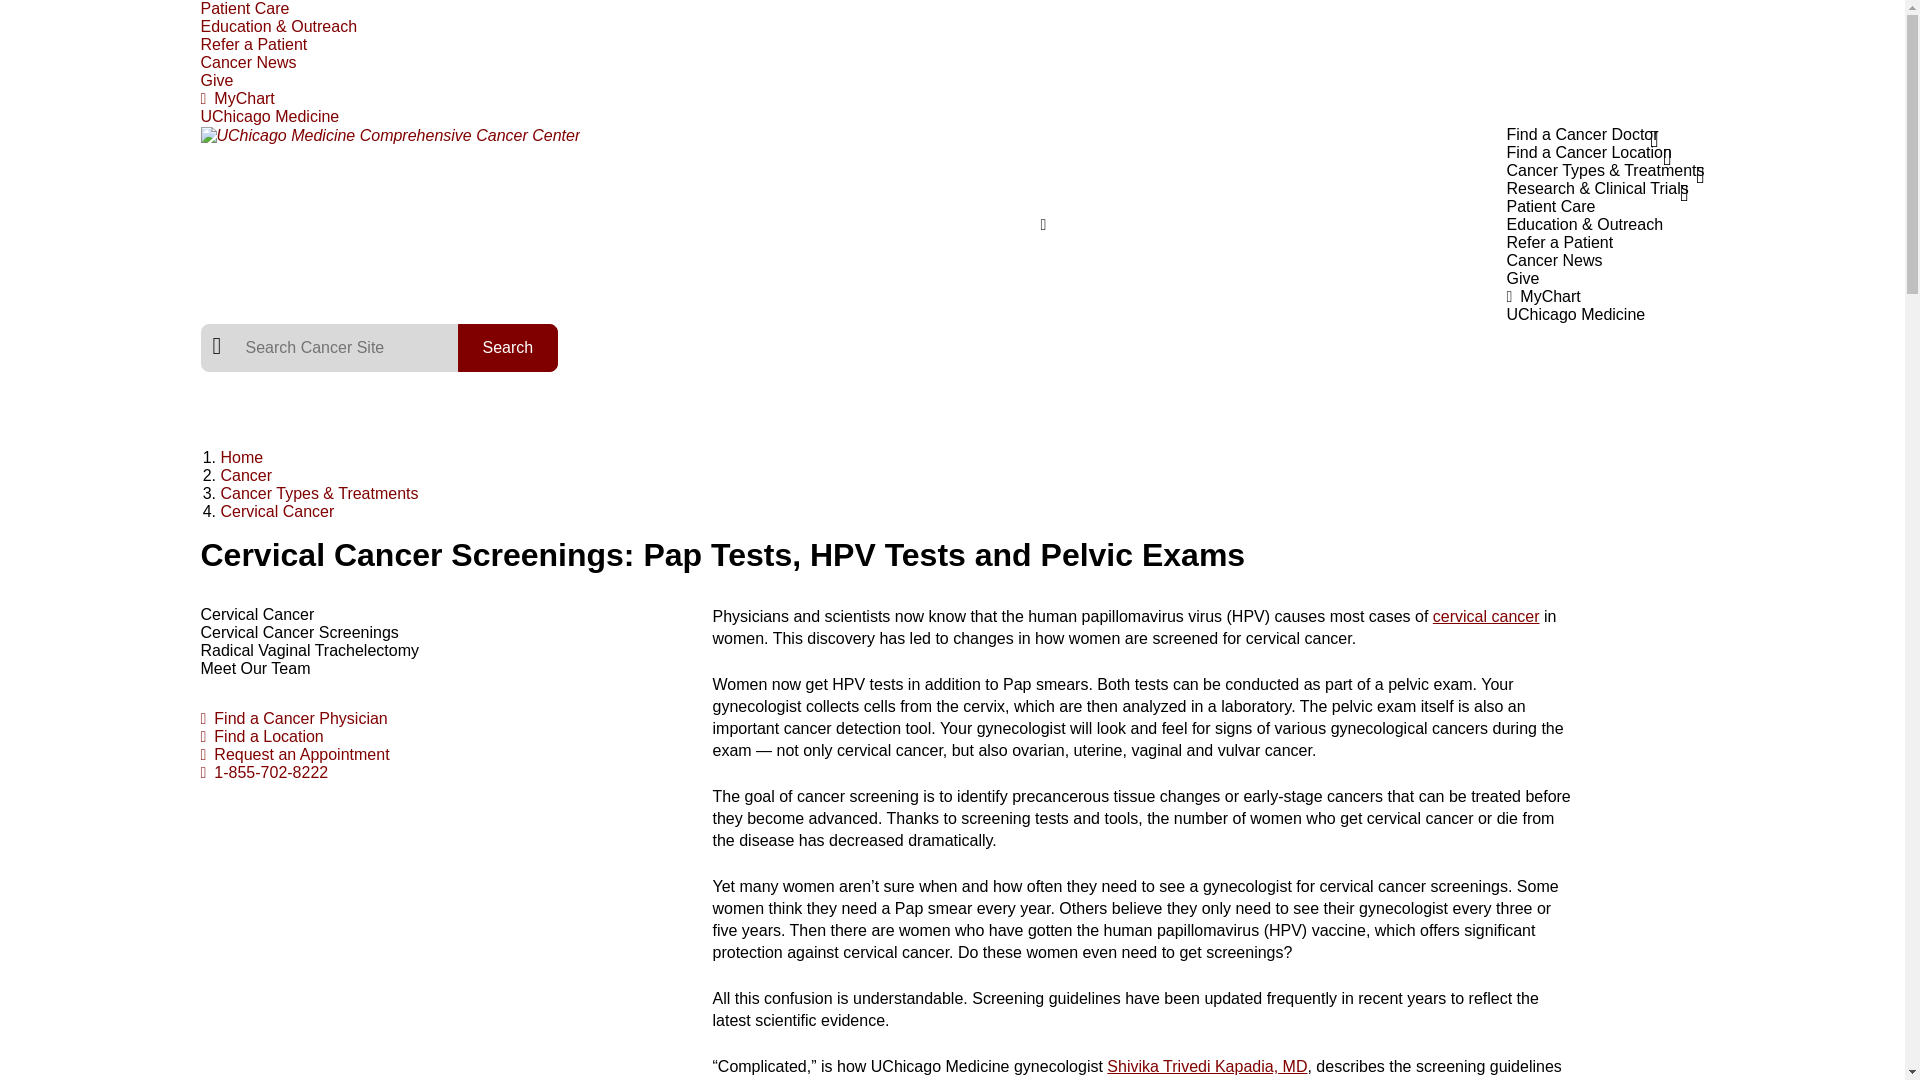  I want to click on UChicago Medicine, so click(269, 116).